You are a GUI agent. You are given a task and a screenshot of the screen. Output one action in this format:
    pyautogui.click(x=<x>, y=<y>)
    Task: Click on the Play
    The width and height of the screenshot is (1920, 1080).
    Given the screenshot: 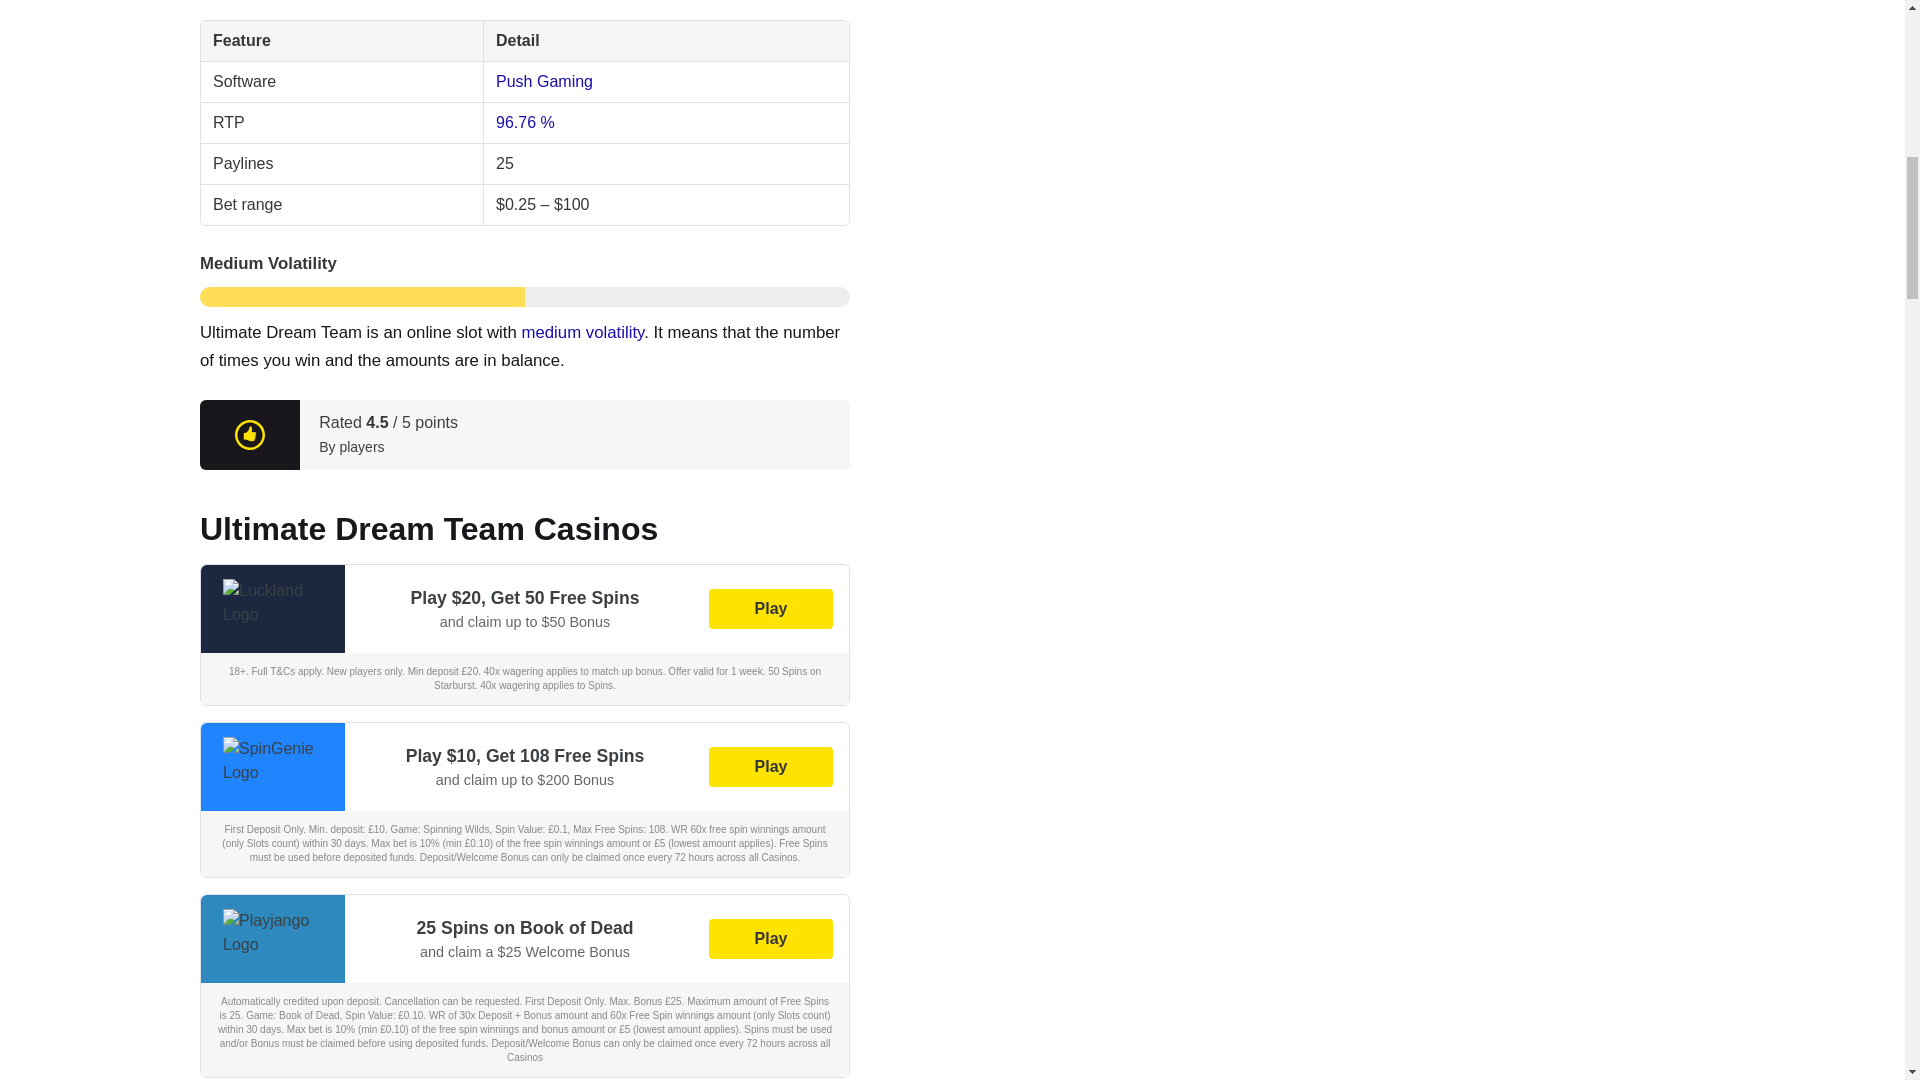 What is the action you would take?
    pyautogui.click(x=770, y=767)
    